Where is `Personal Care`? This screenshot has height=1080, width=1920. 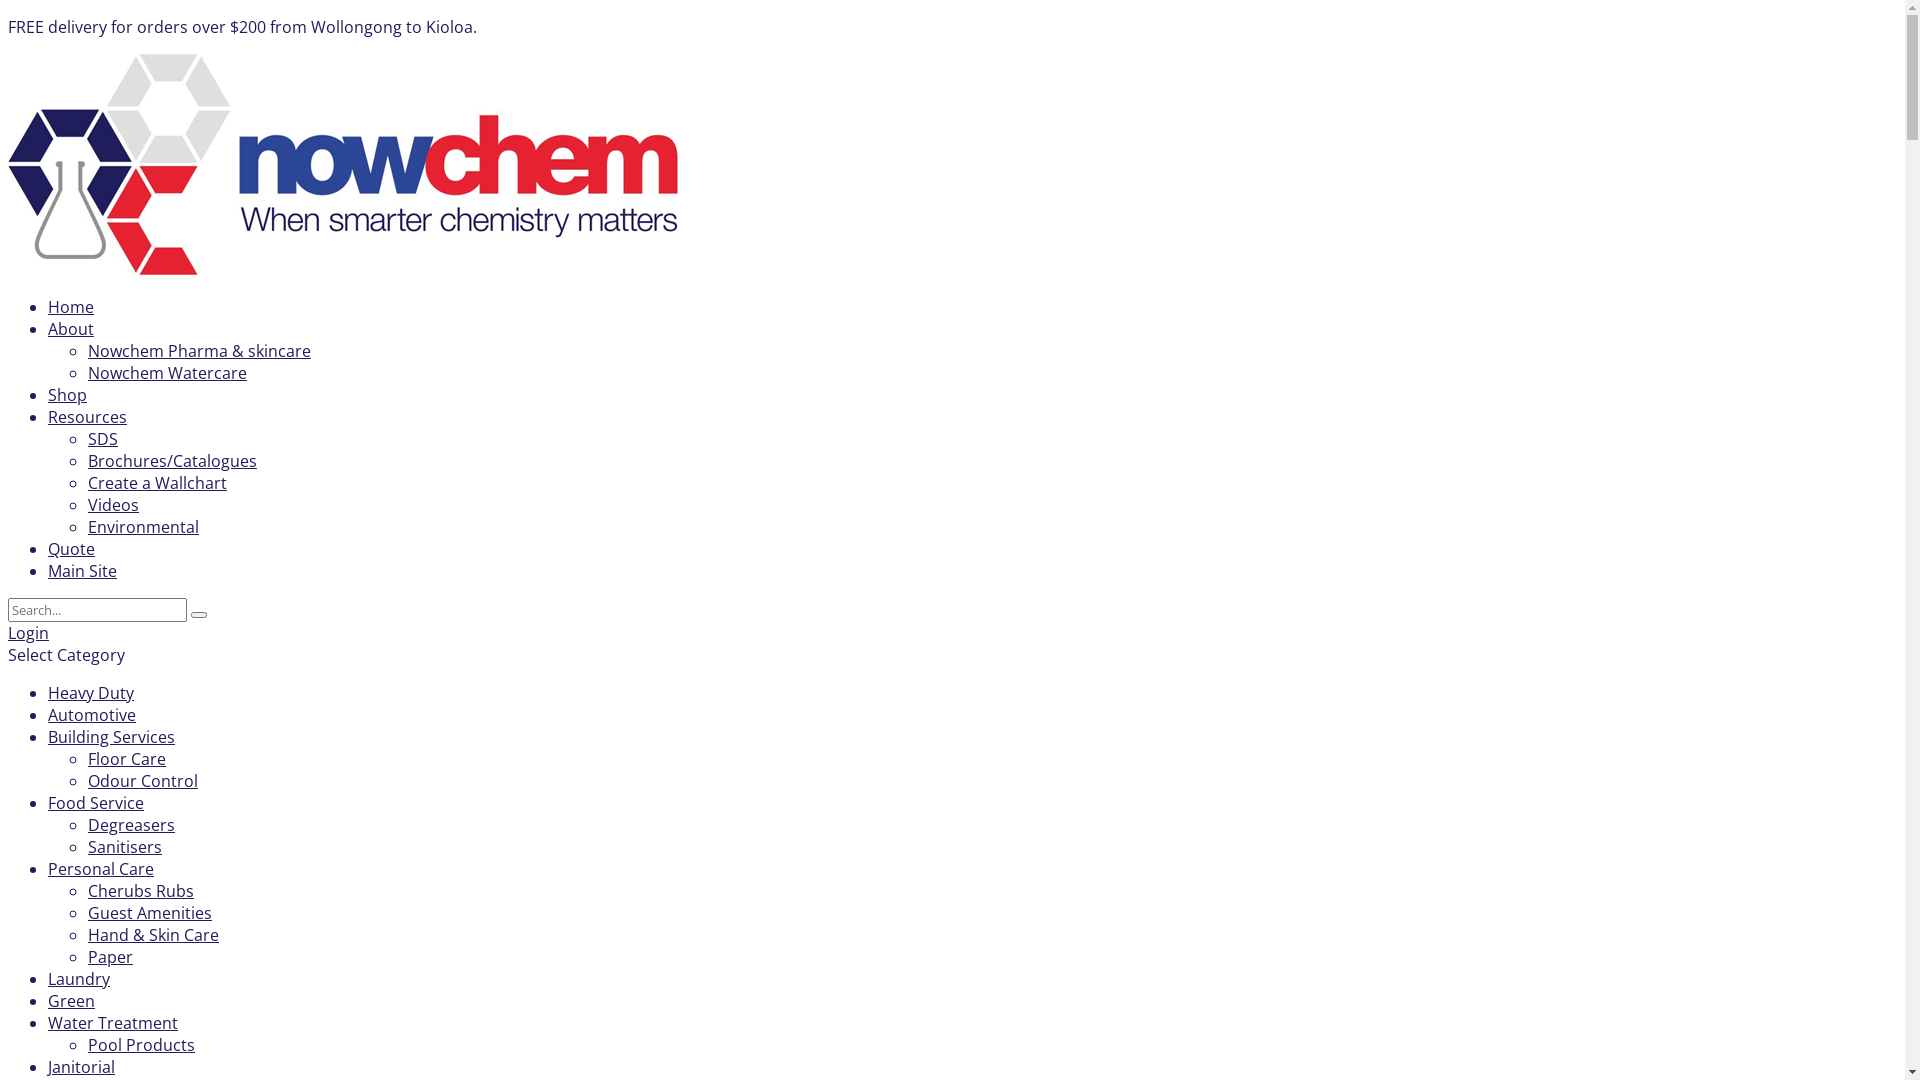 Personal Care is located at coordinates (101, 869).